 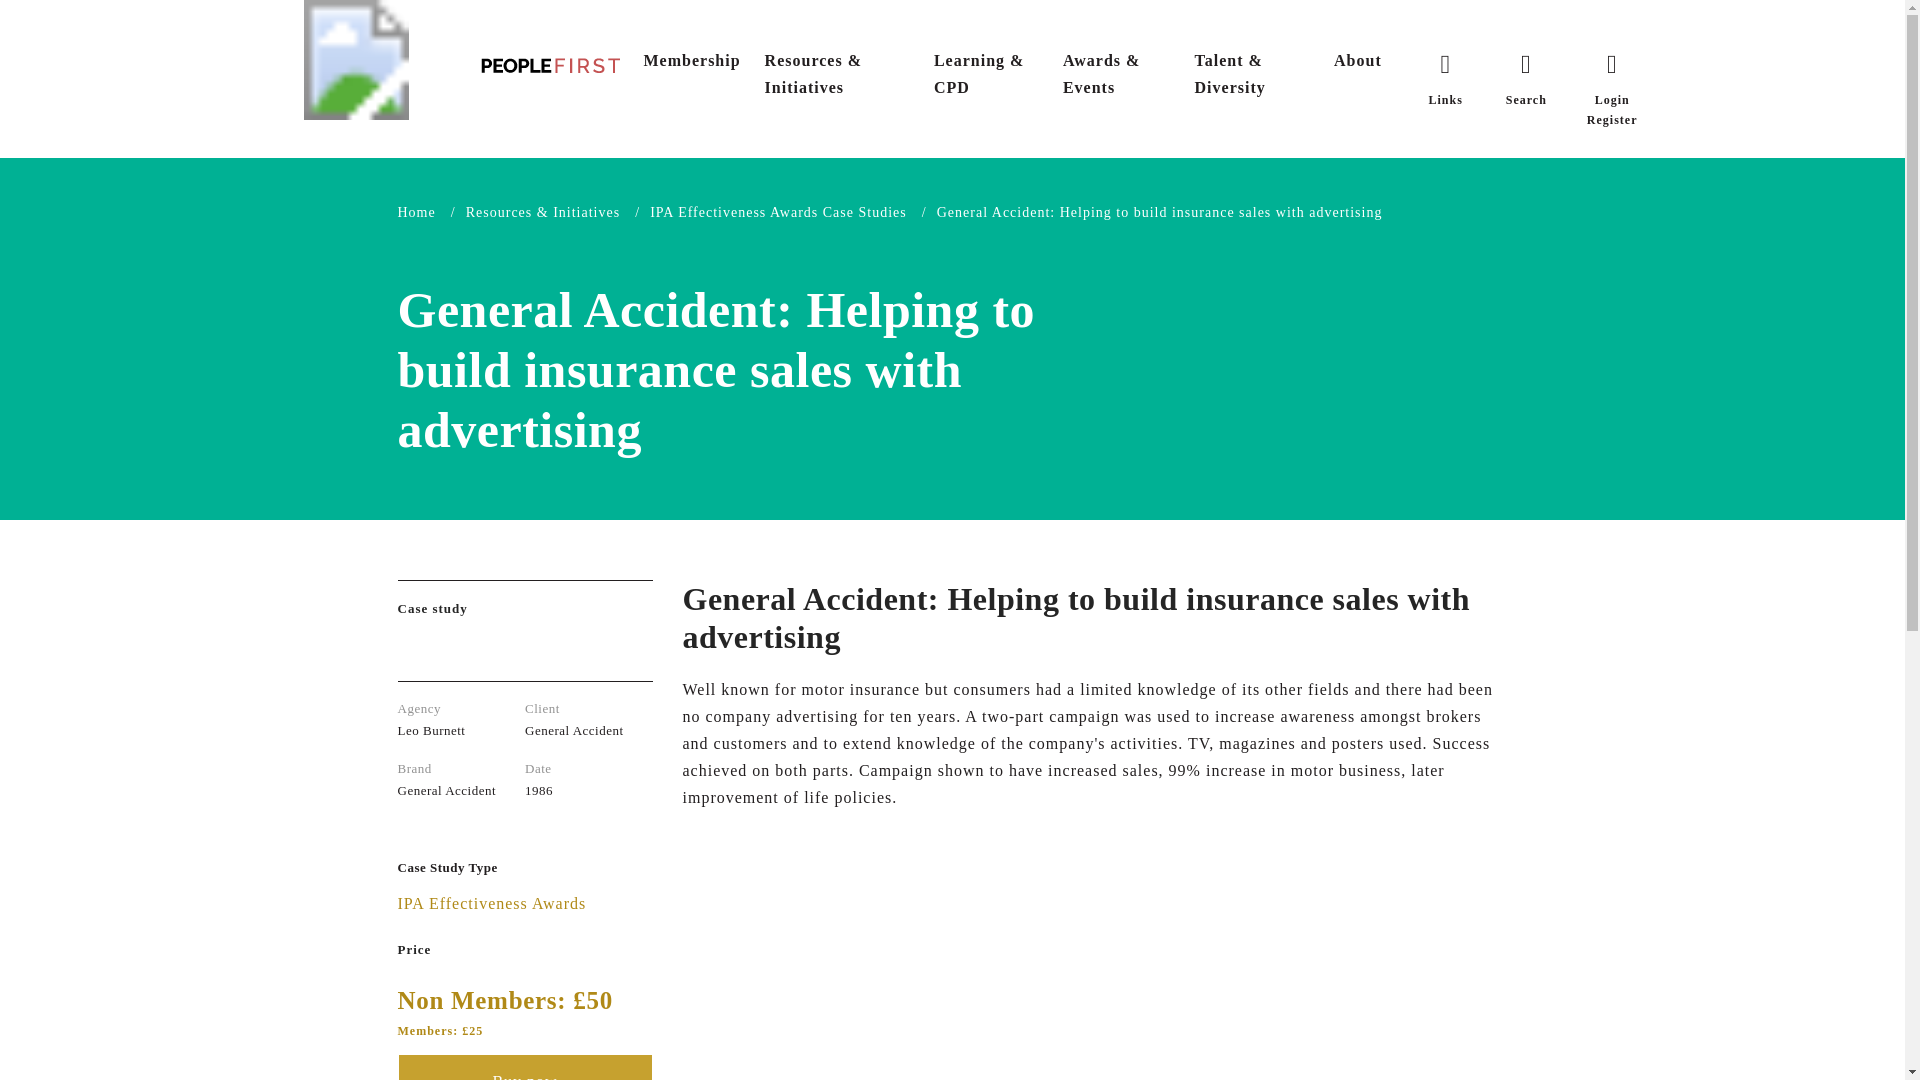 I want to click on IPA Incorporated by Royal Charter, so click(x=356, y=60).